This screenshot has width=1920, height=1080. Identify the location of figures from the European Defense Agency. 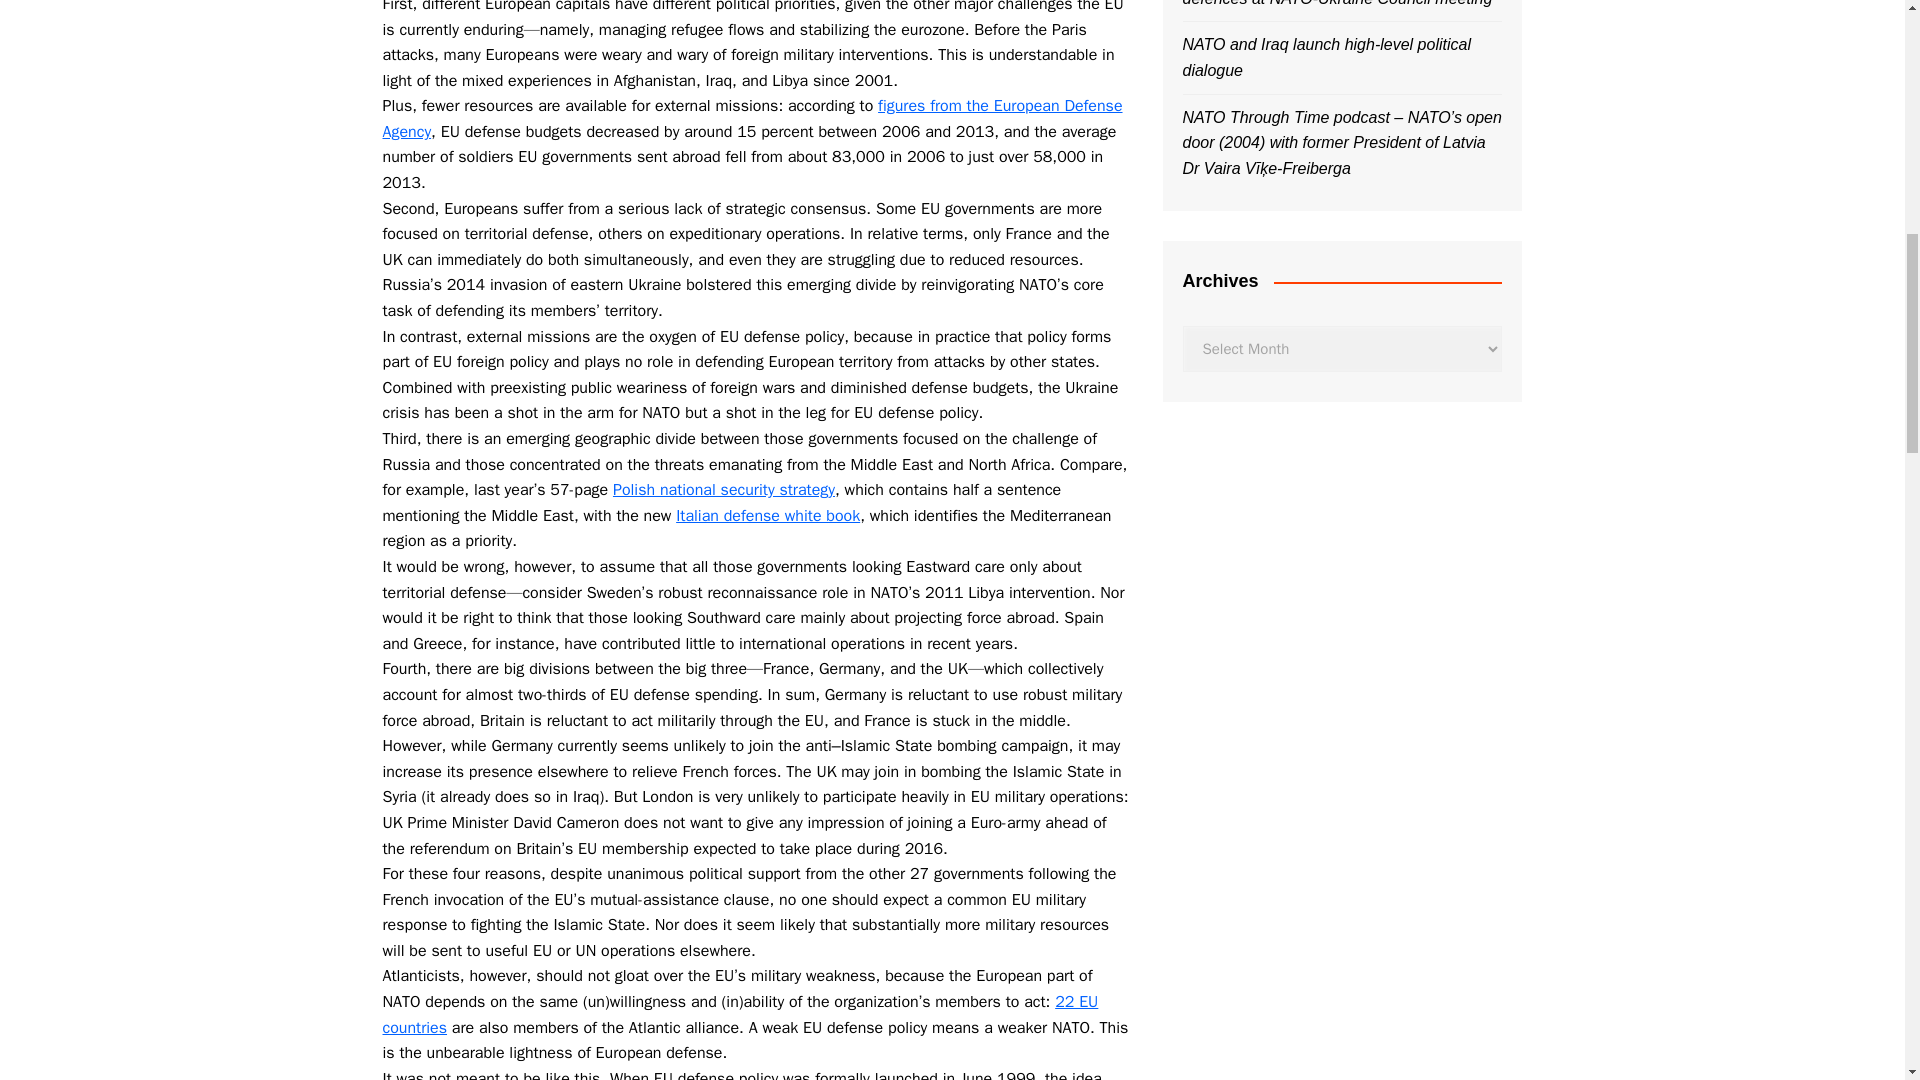
(752, 118).